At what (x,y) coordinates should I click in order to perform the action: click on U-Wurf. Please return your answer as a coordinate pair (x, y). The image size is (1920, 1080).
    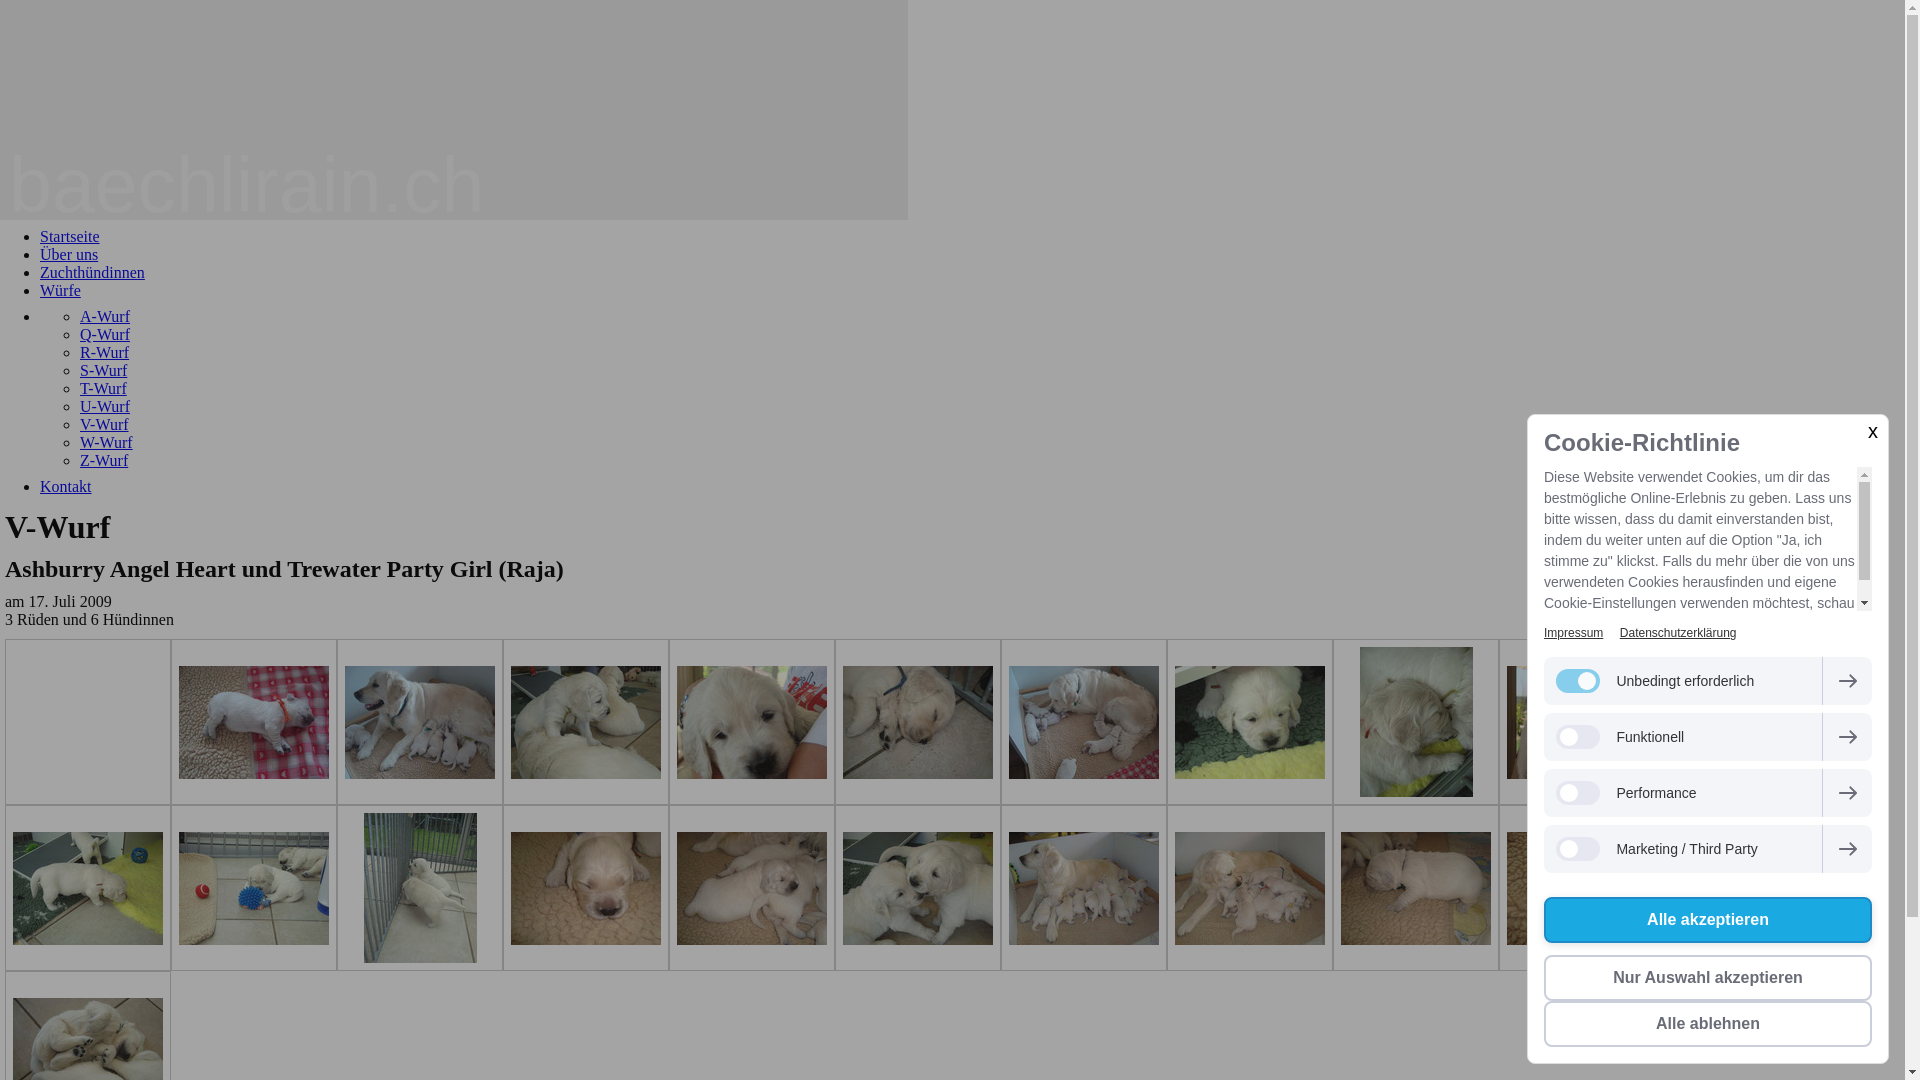
    Looking at the image, I should click on (105, 406).